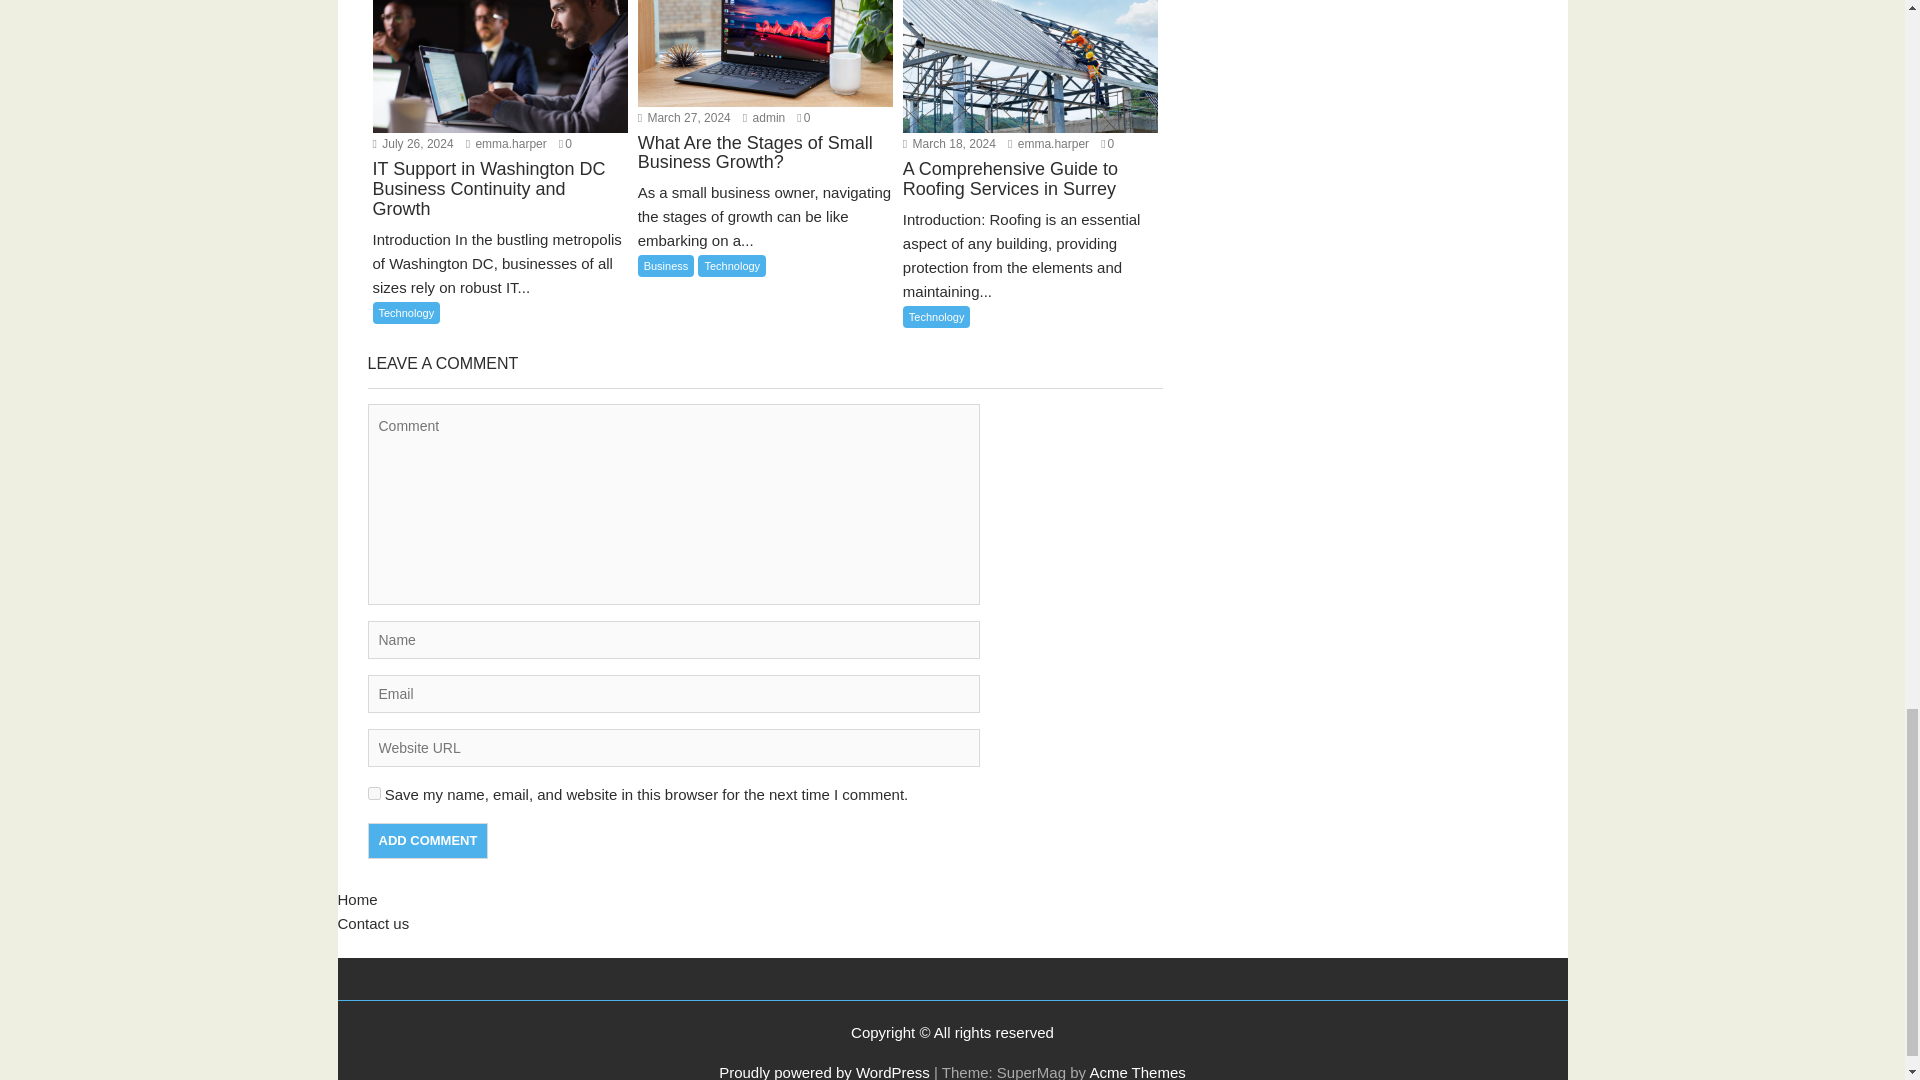 This screenshot has width=1920, height=1080. What do you see at coordinates (565, 144) in the screenshot?
I see `0` at bounding box center [565, 144].